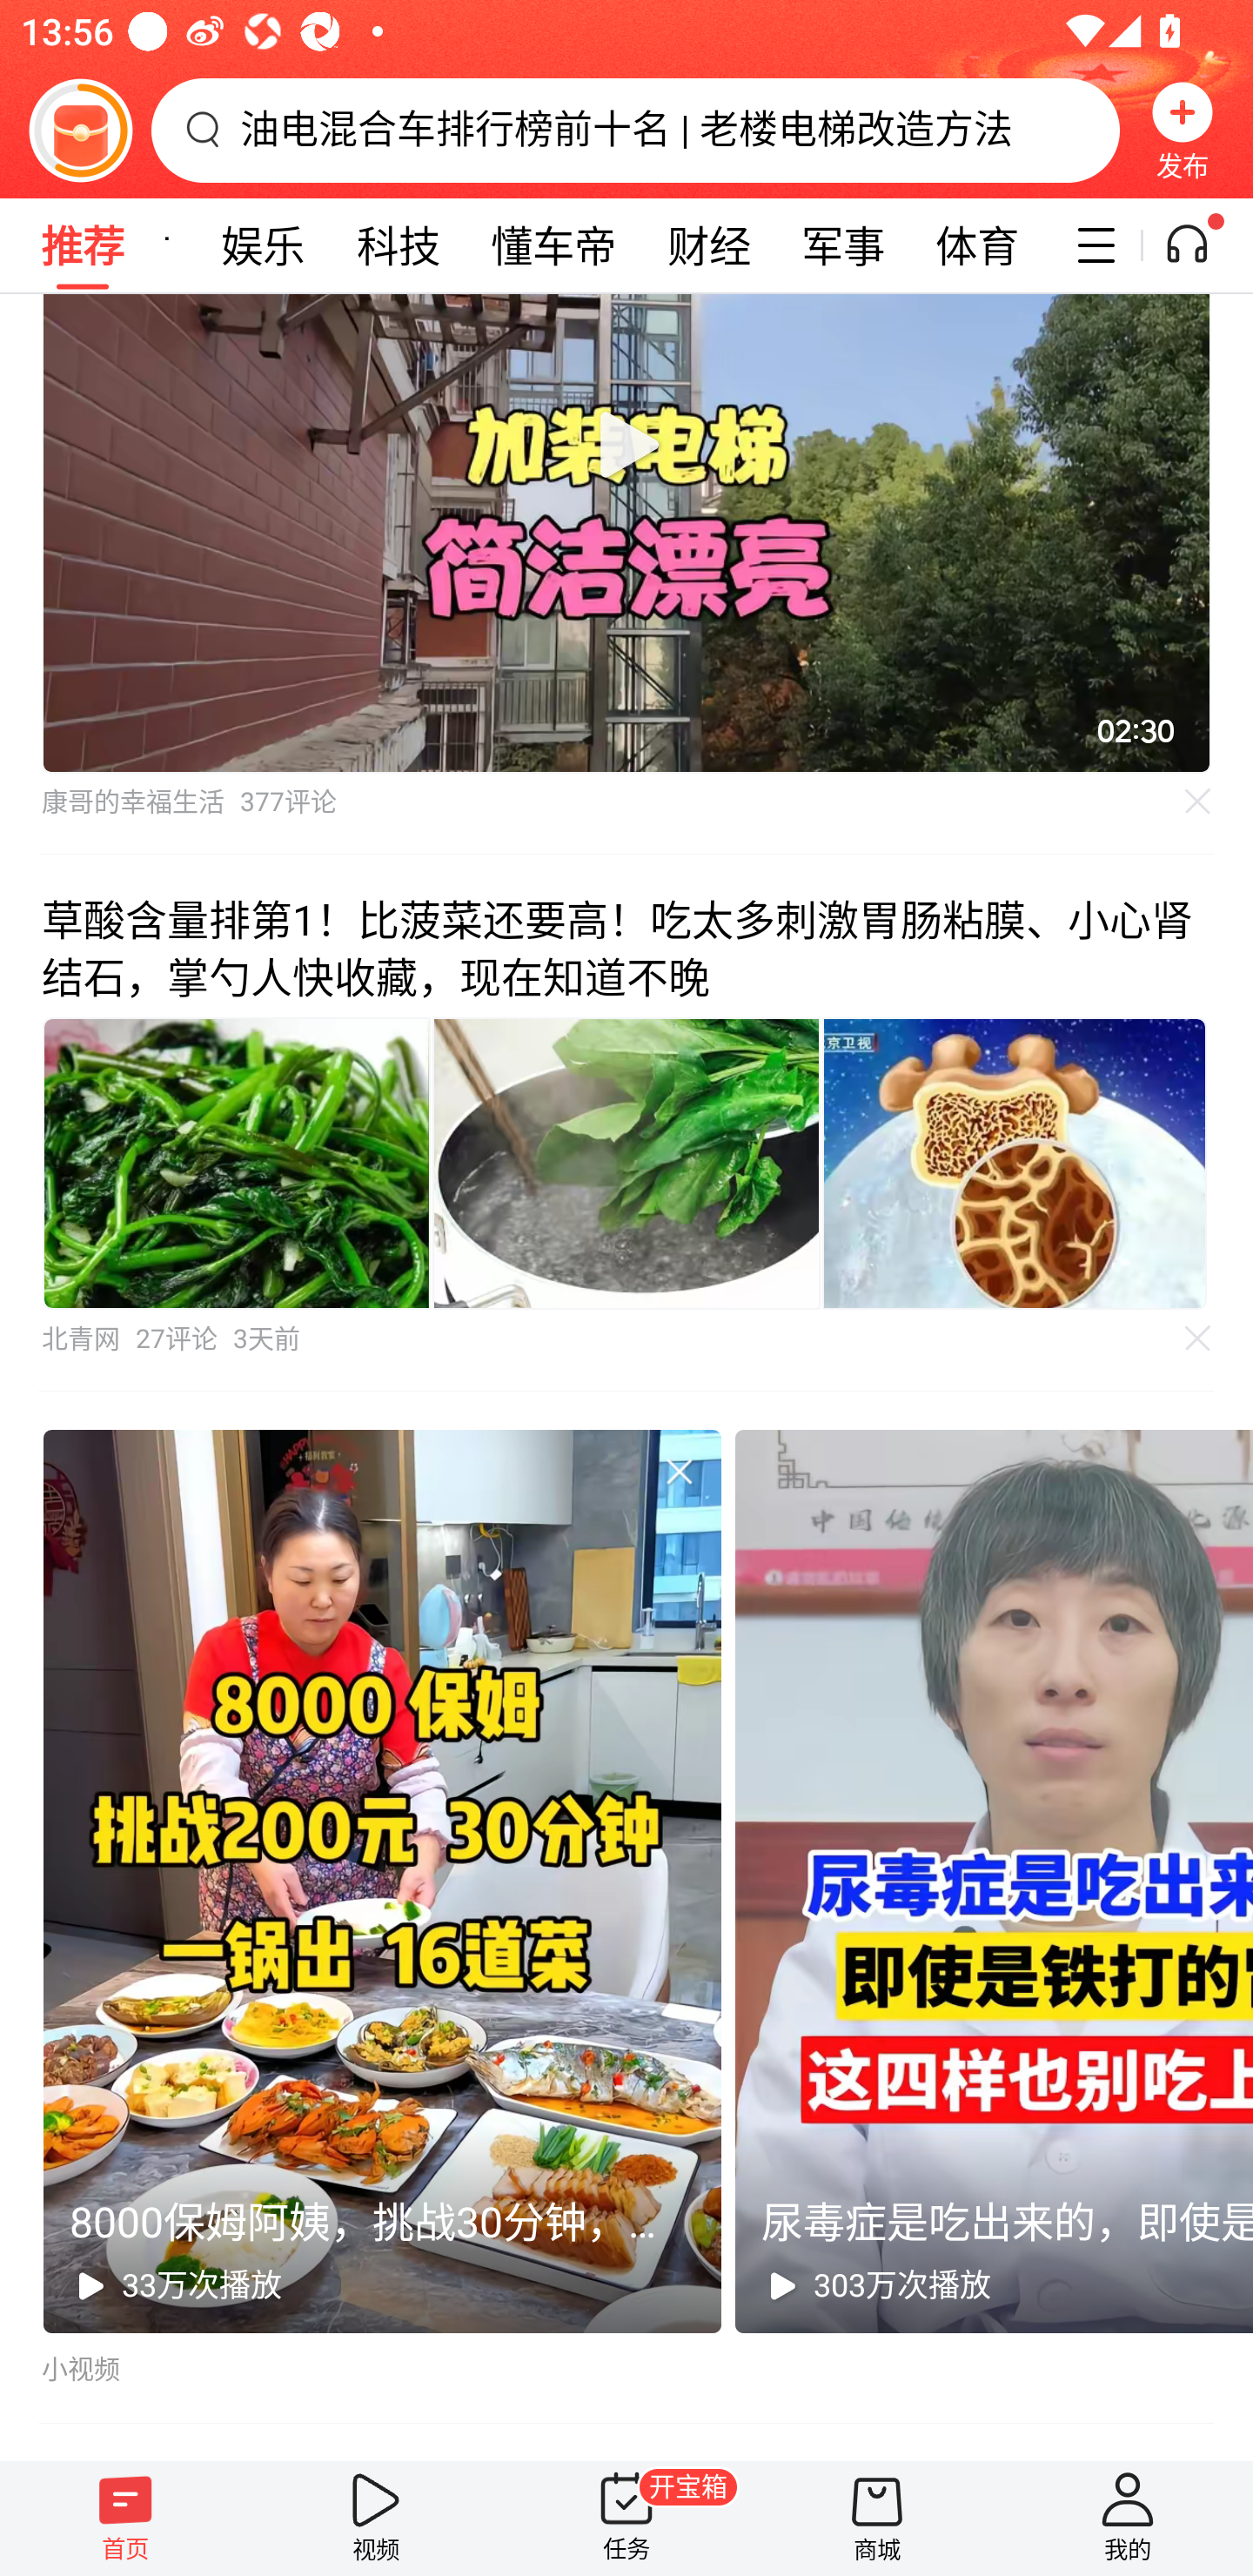 The image size is (1253, 2576). What do you see at coordinates (236, 1164) in the screenshot?
I see `内容图片` at bounding box center [236, 1164].